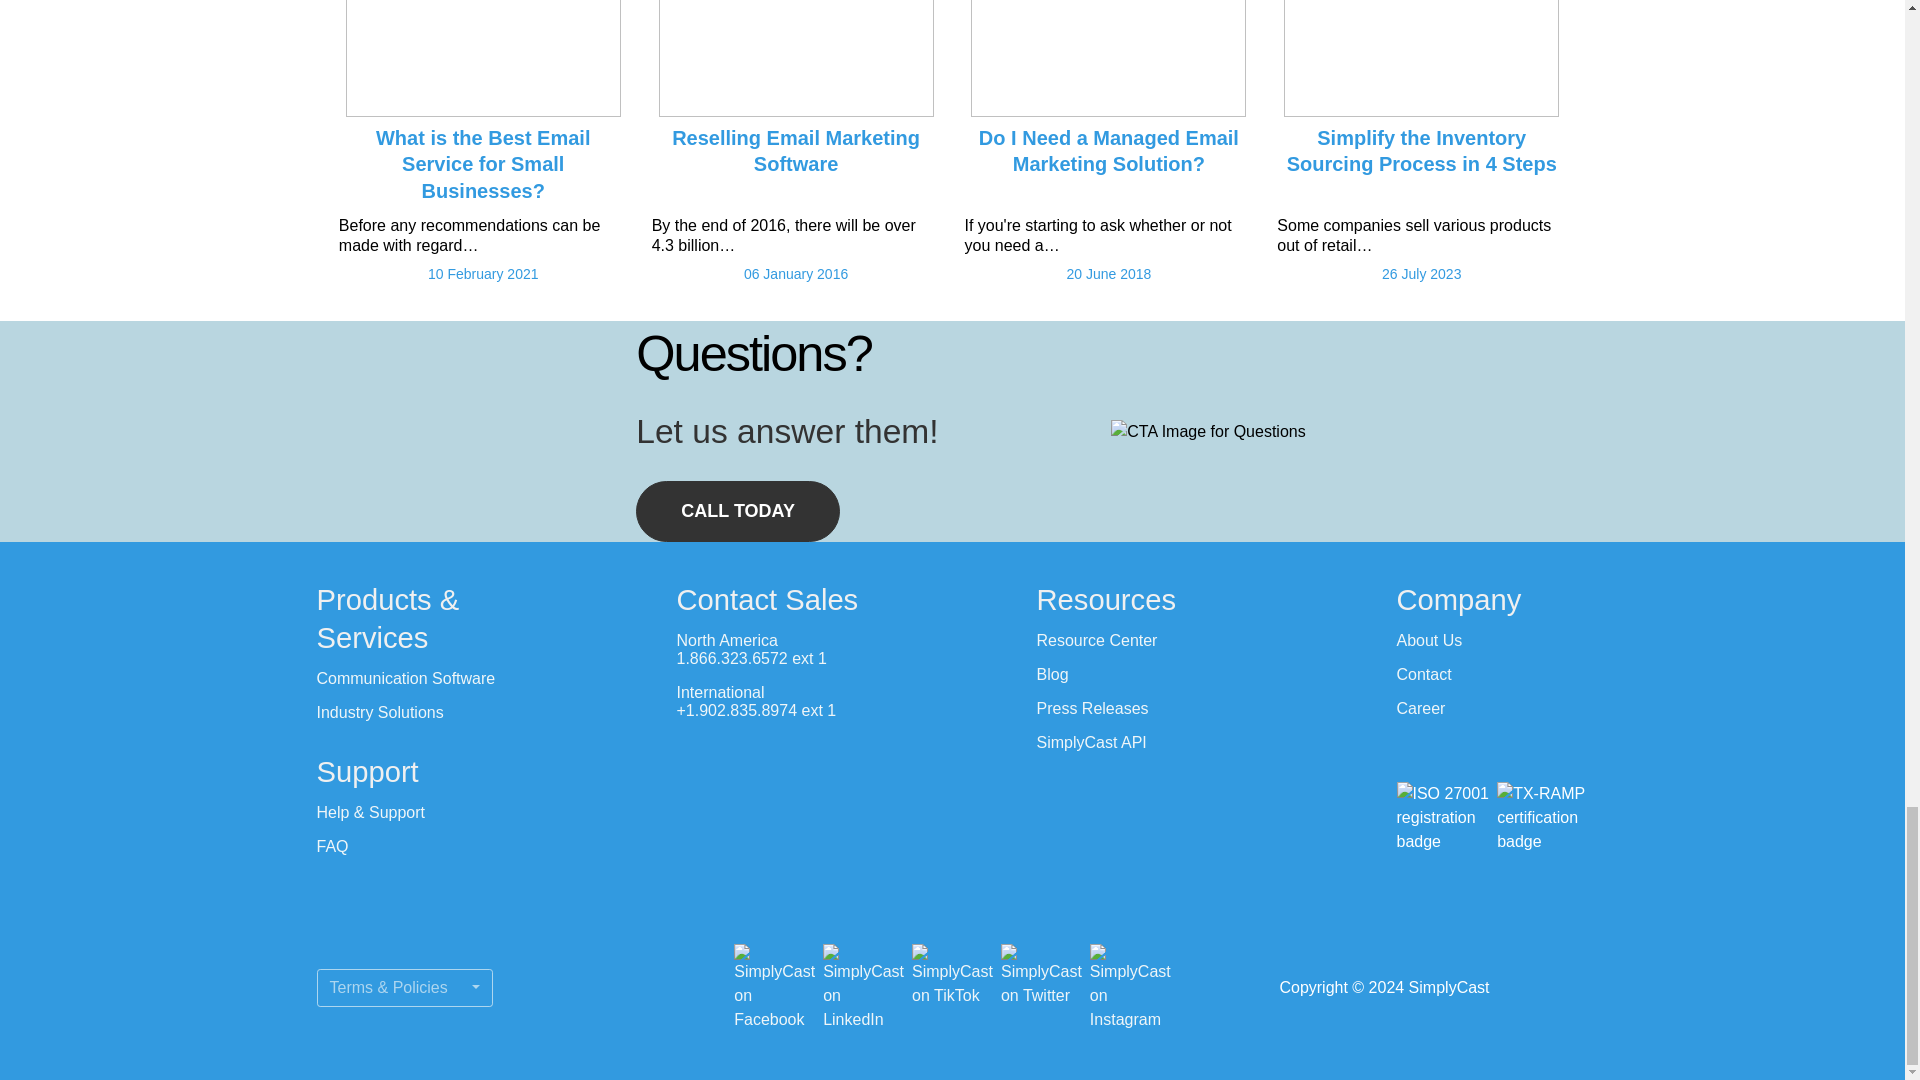 Image resolution: width=1920 pixels, height=1080 pixels. What do you see at coordinates (864, 988) in the screenshot?
I see `SimplyCast on LinkedIn` at bounding box center [864, 988].